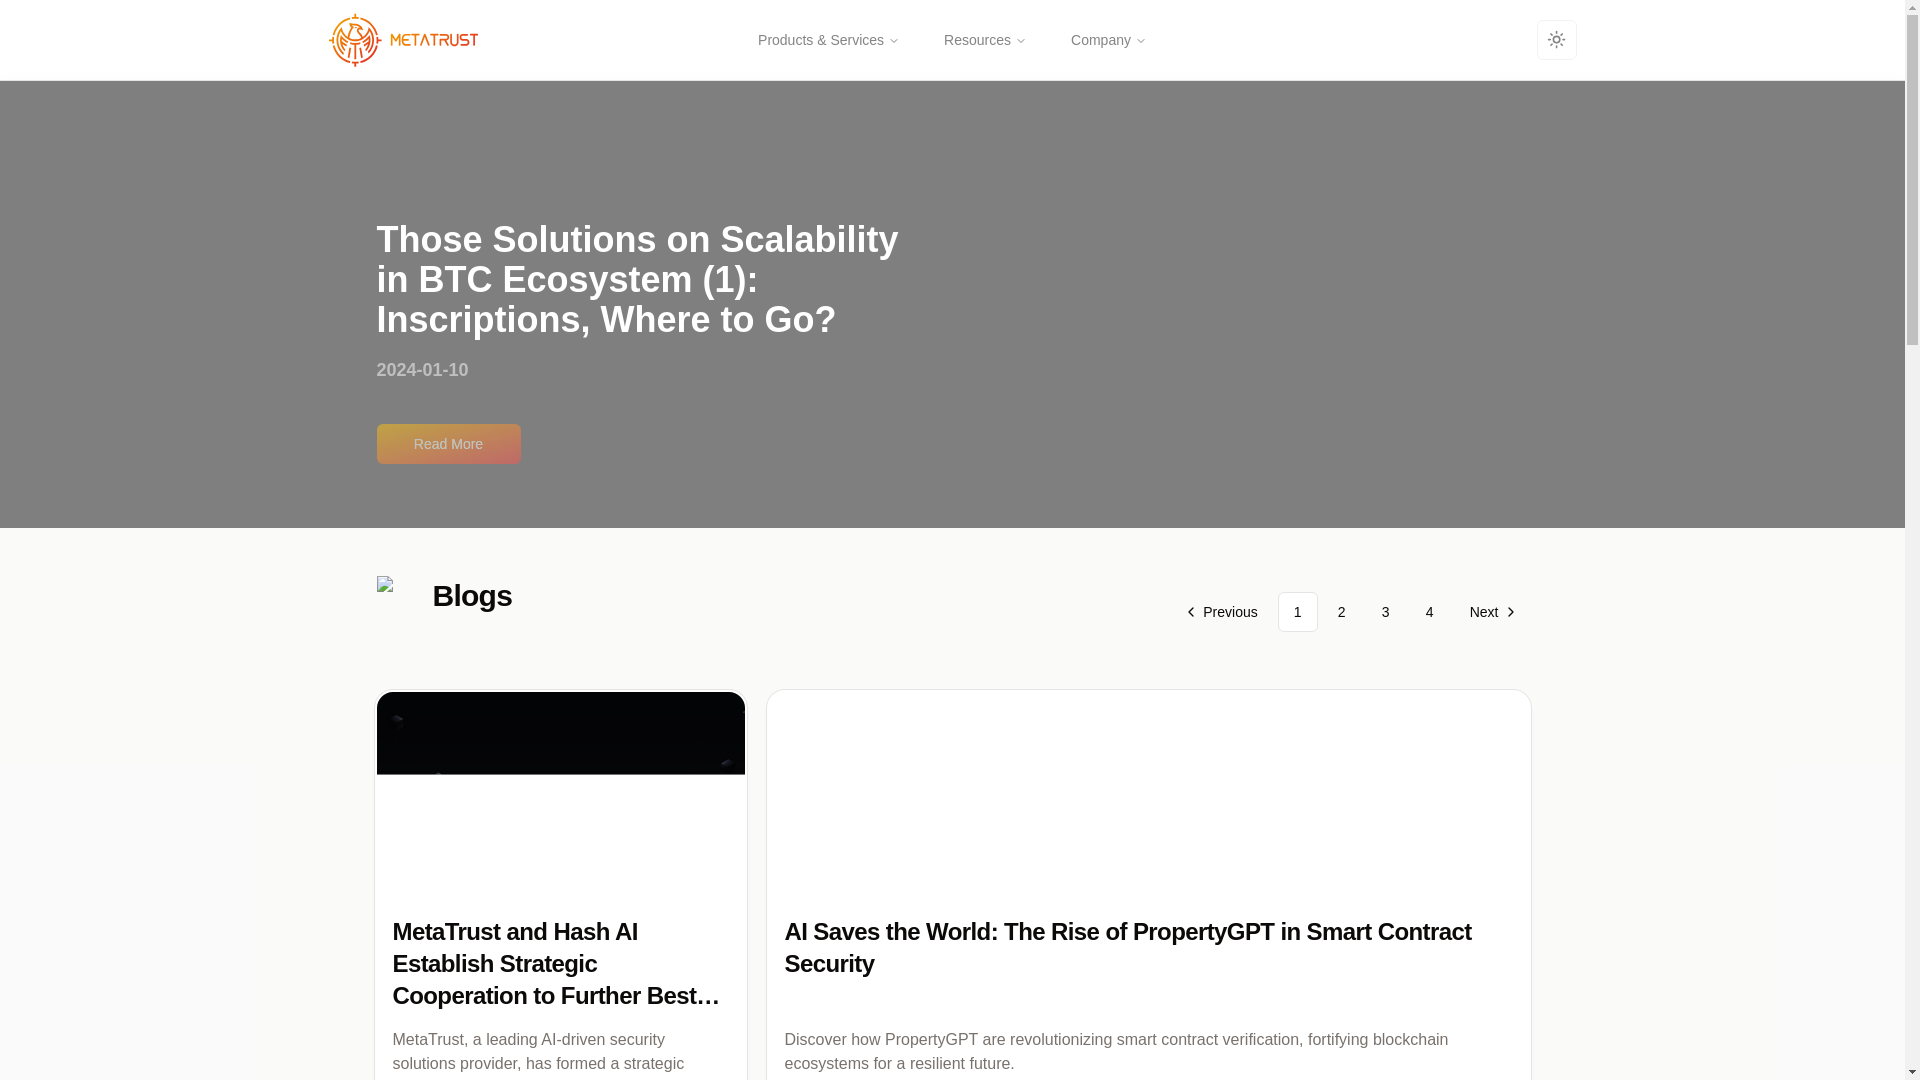  Describe the element at coordinates (1108, 40) in the screenshot. I see `Company` at that location.